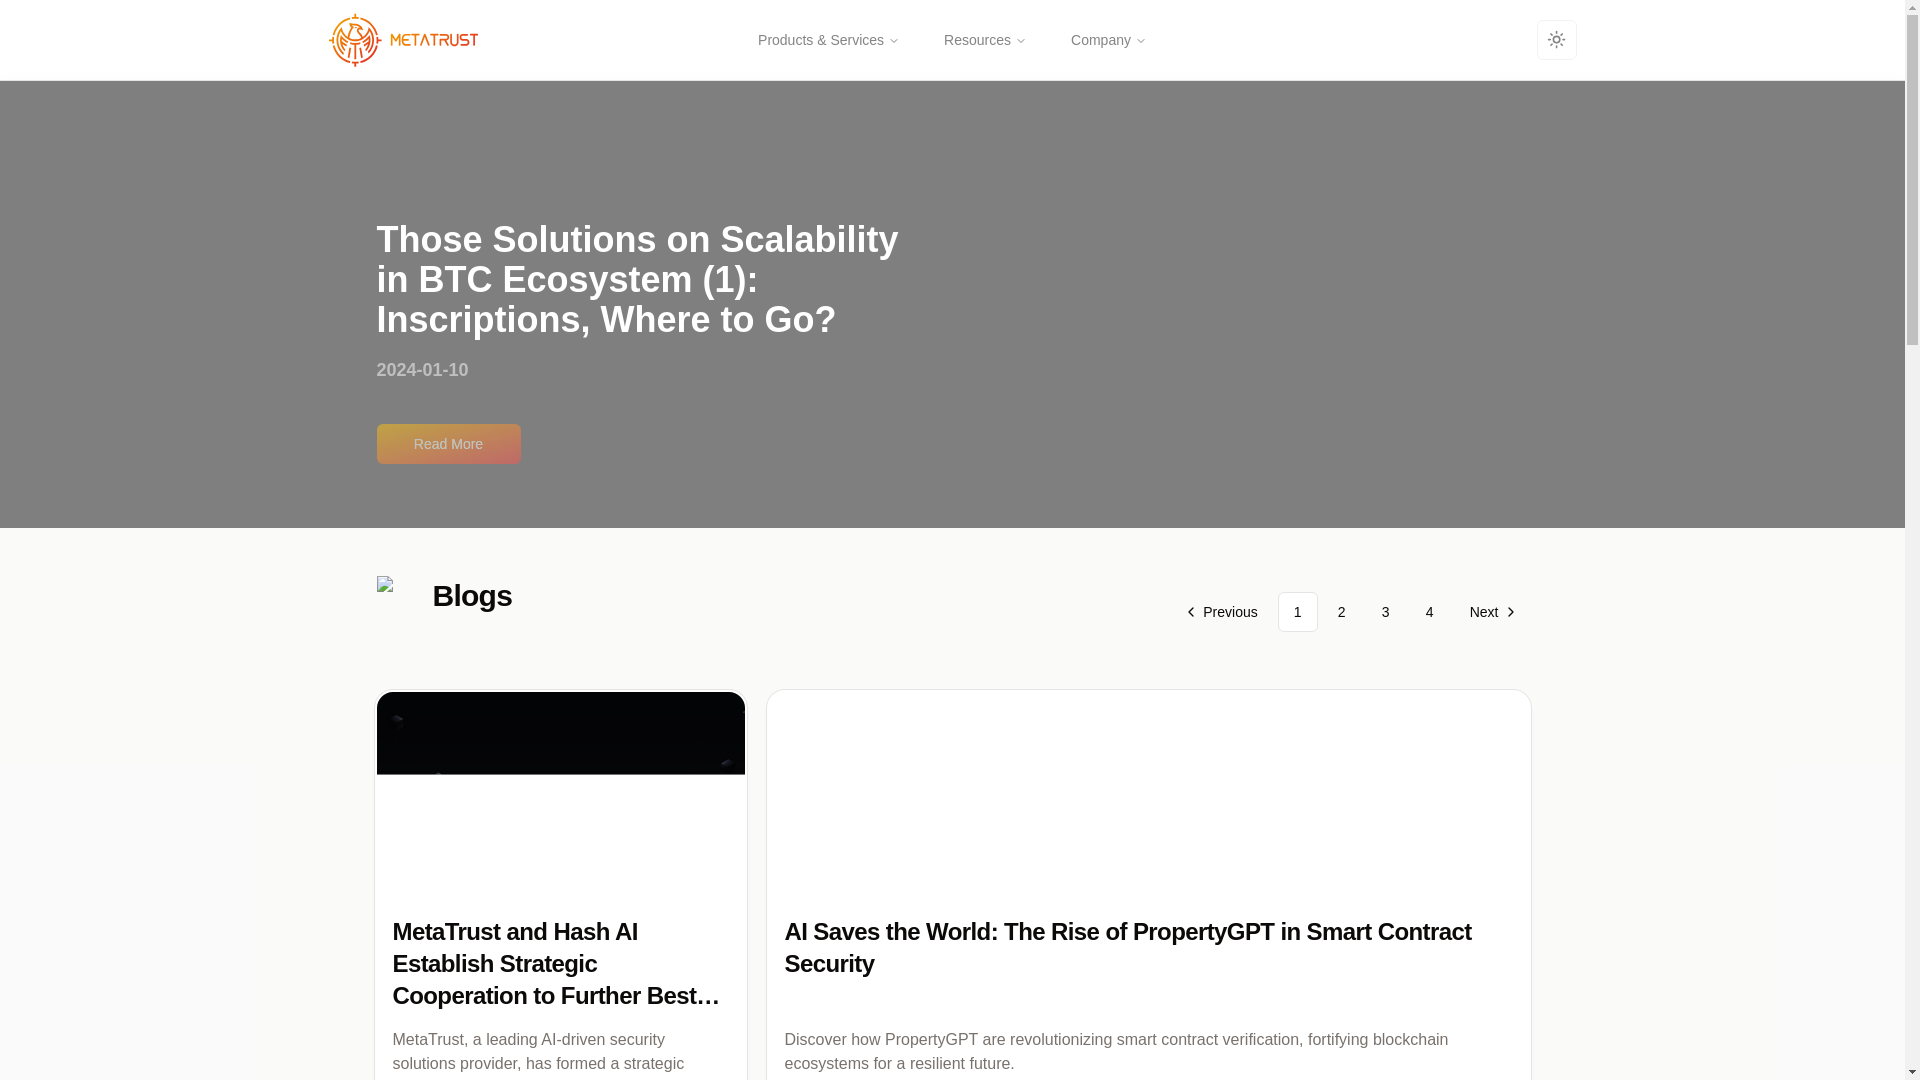  Describe the element at coordinates (1108, 40) in the screenshot. I see `Company` at that location.